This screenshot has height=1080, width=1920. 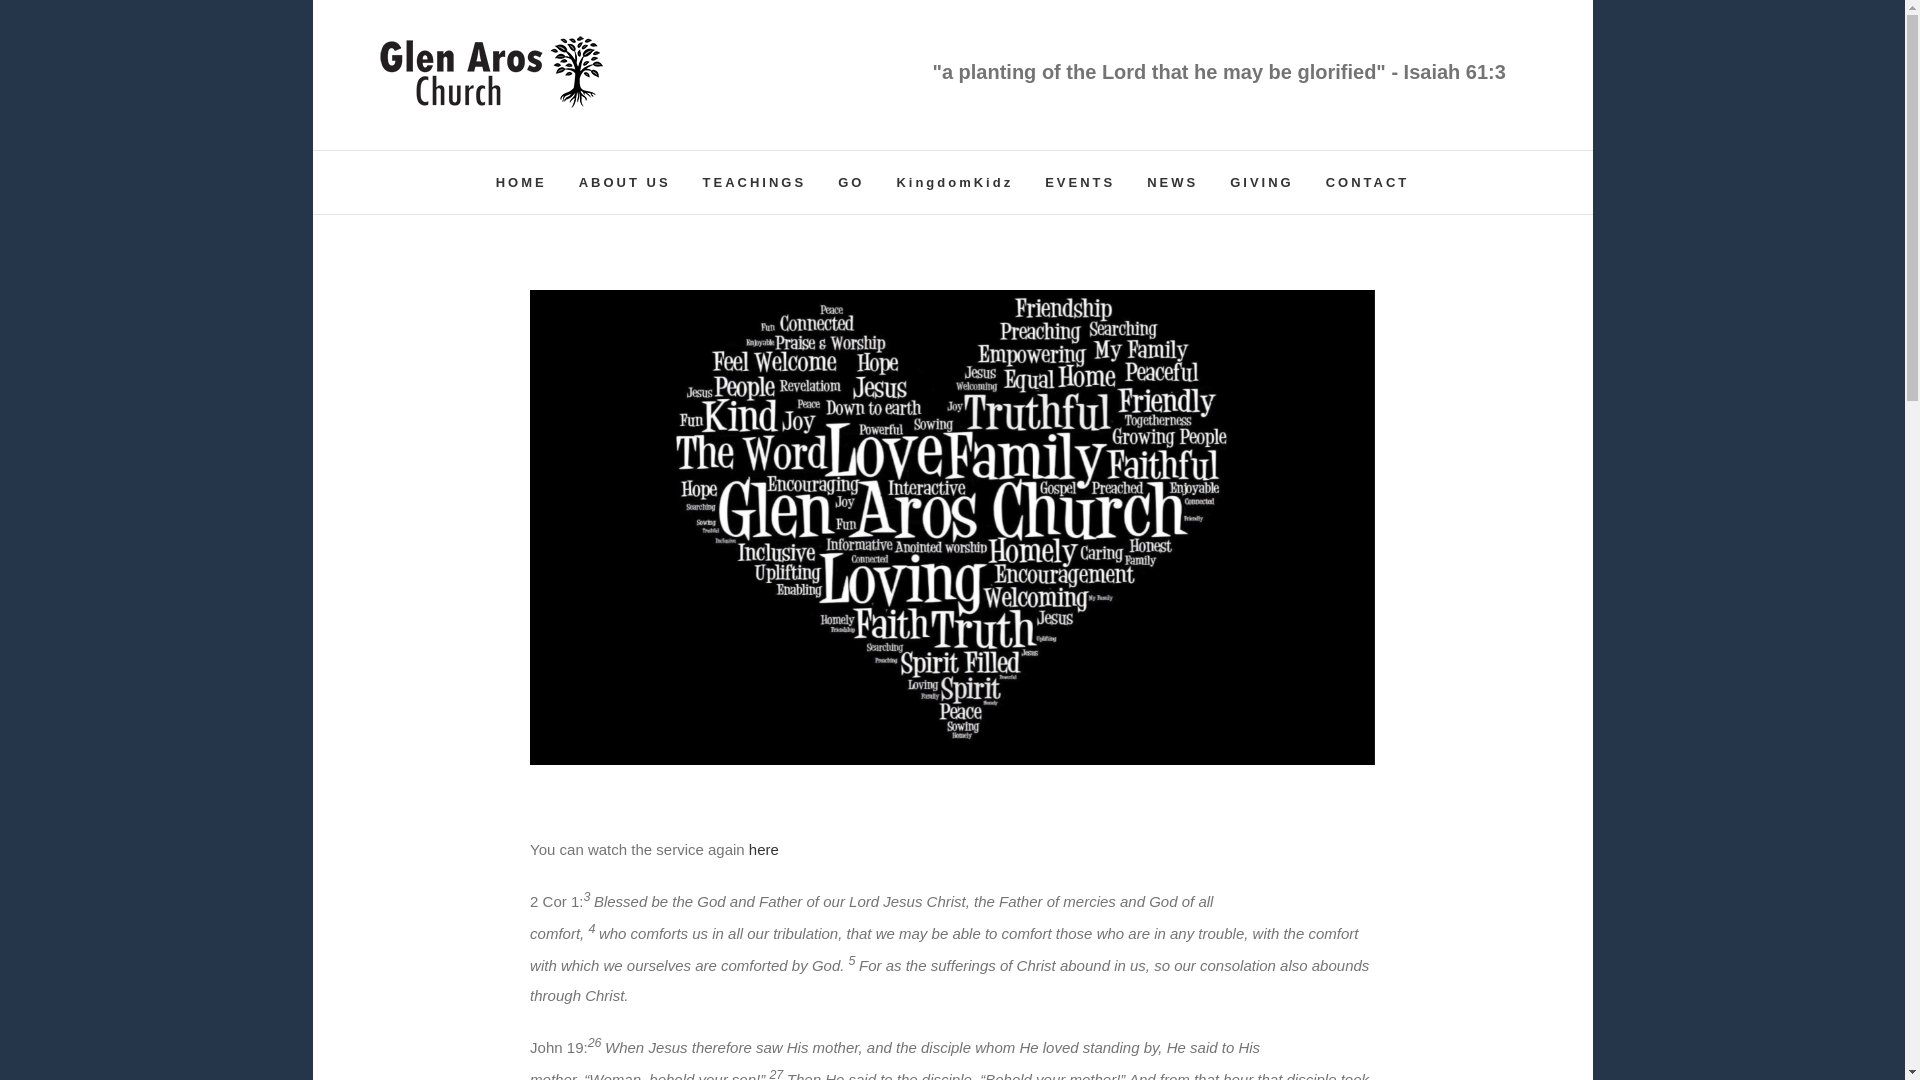 I want to click on here, so click(x=764, y=849).